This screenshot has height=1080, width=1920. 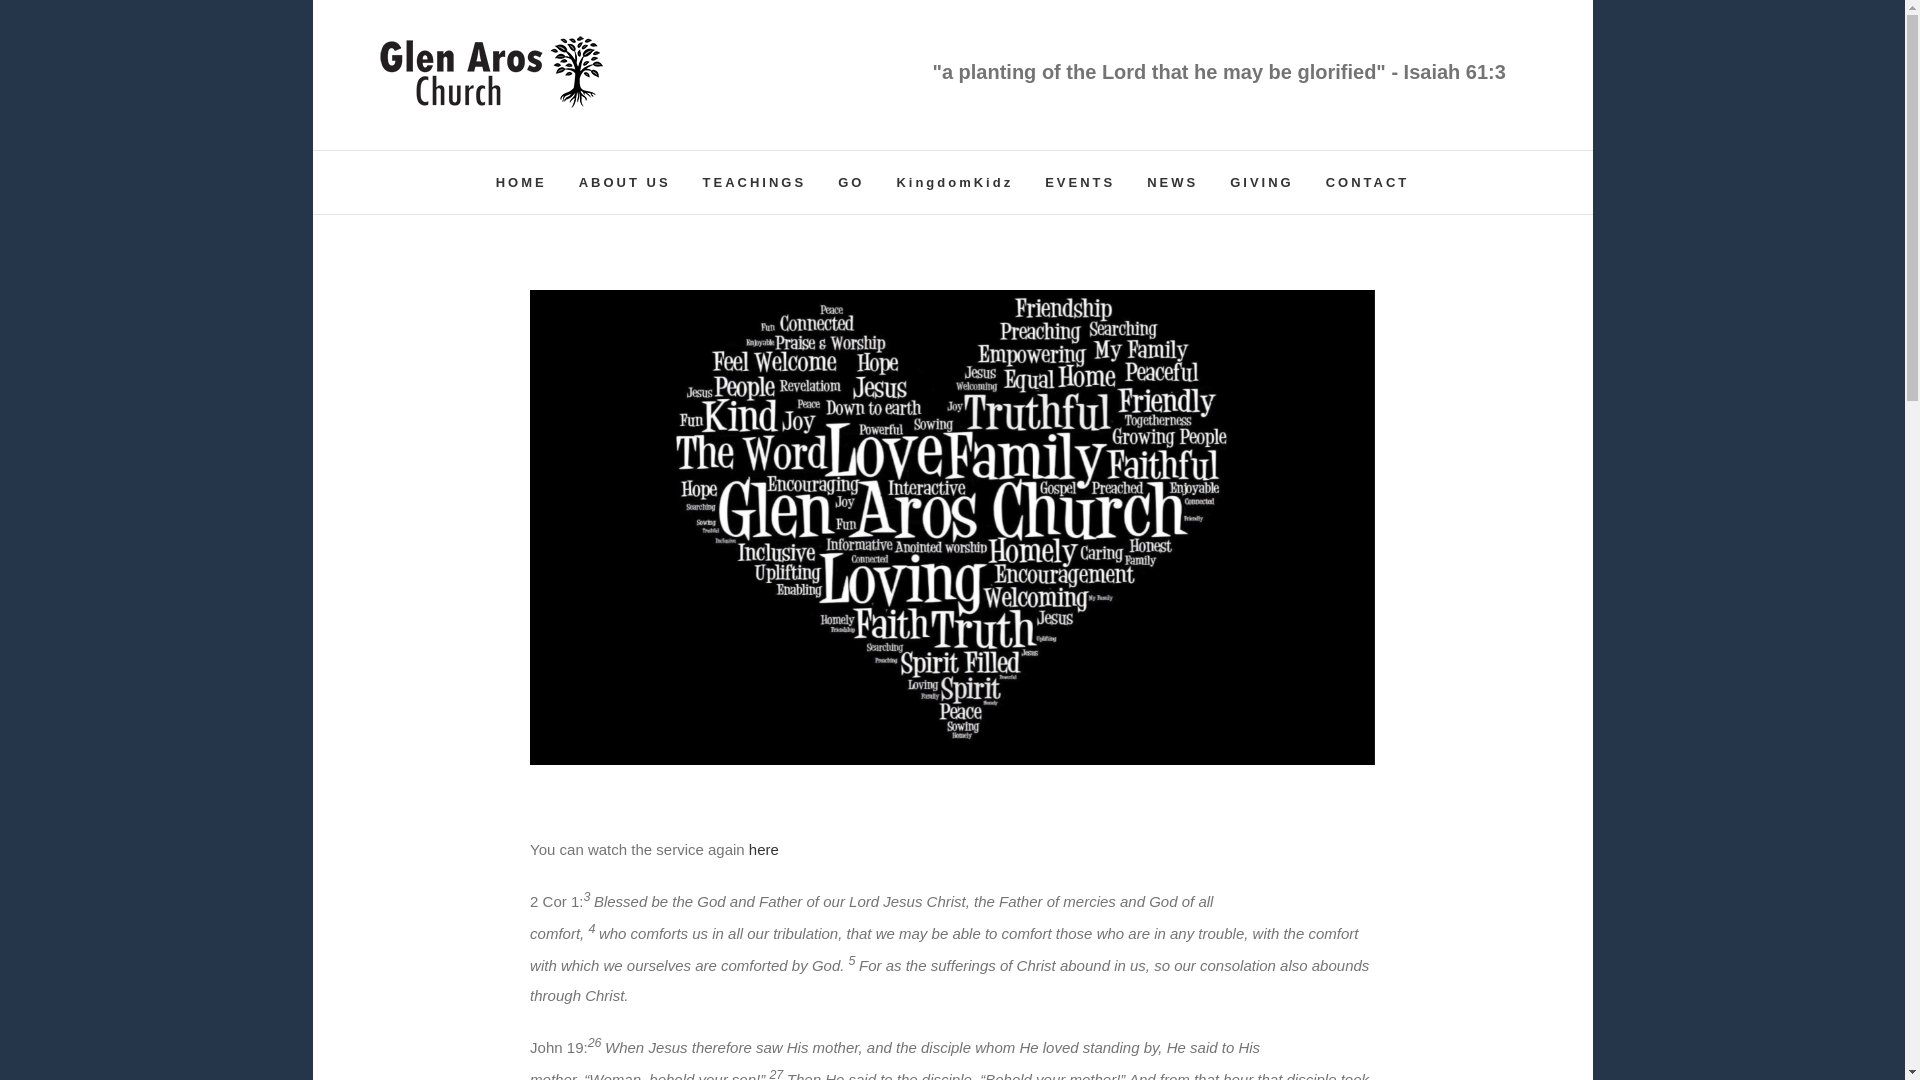 I want to click on here, so click(x=764, y=849).